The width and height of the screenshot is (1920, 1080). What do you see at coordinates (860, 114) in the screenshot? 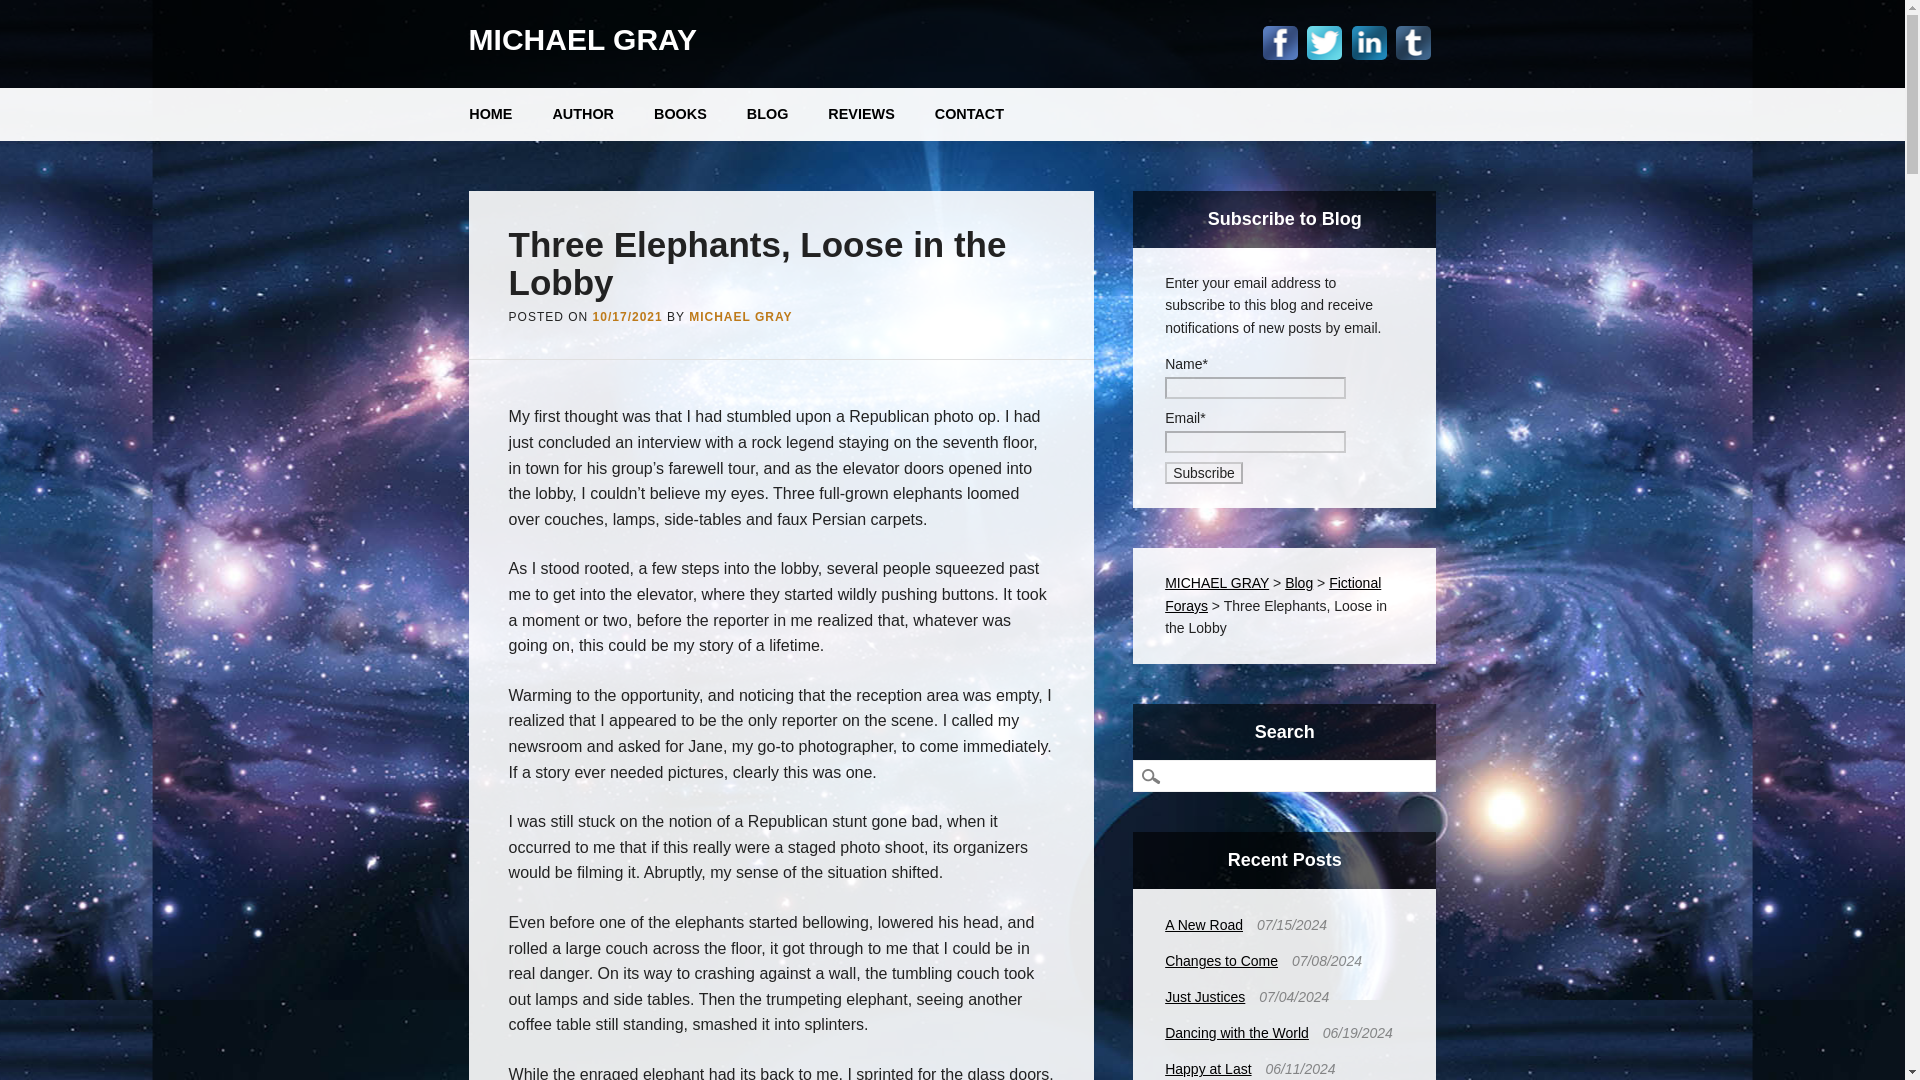
I see `REVIEWS` at bounding box center [860, 114].